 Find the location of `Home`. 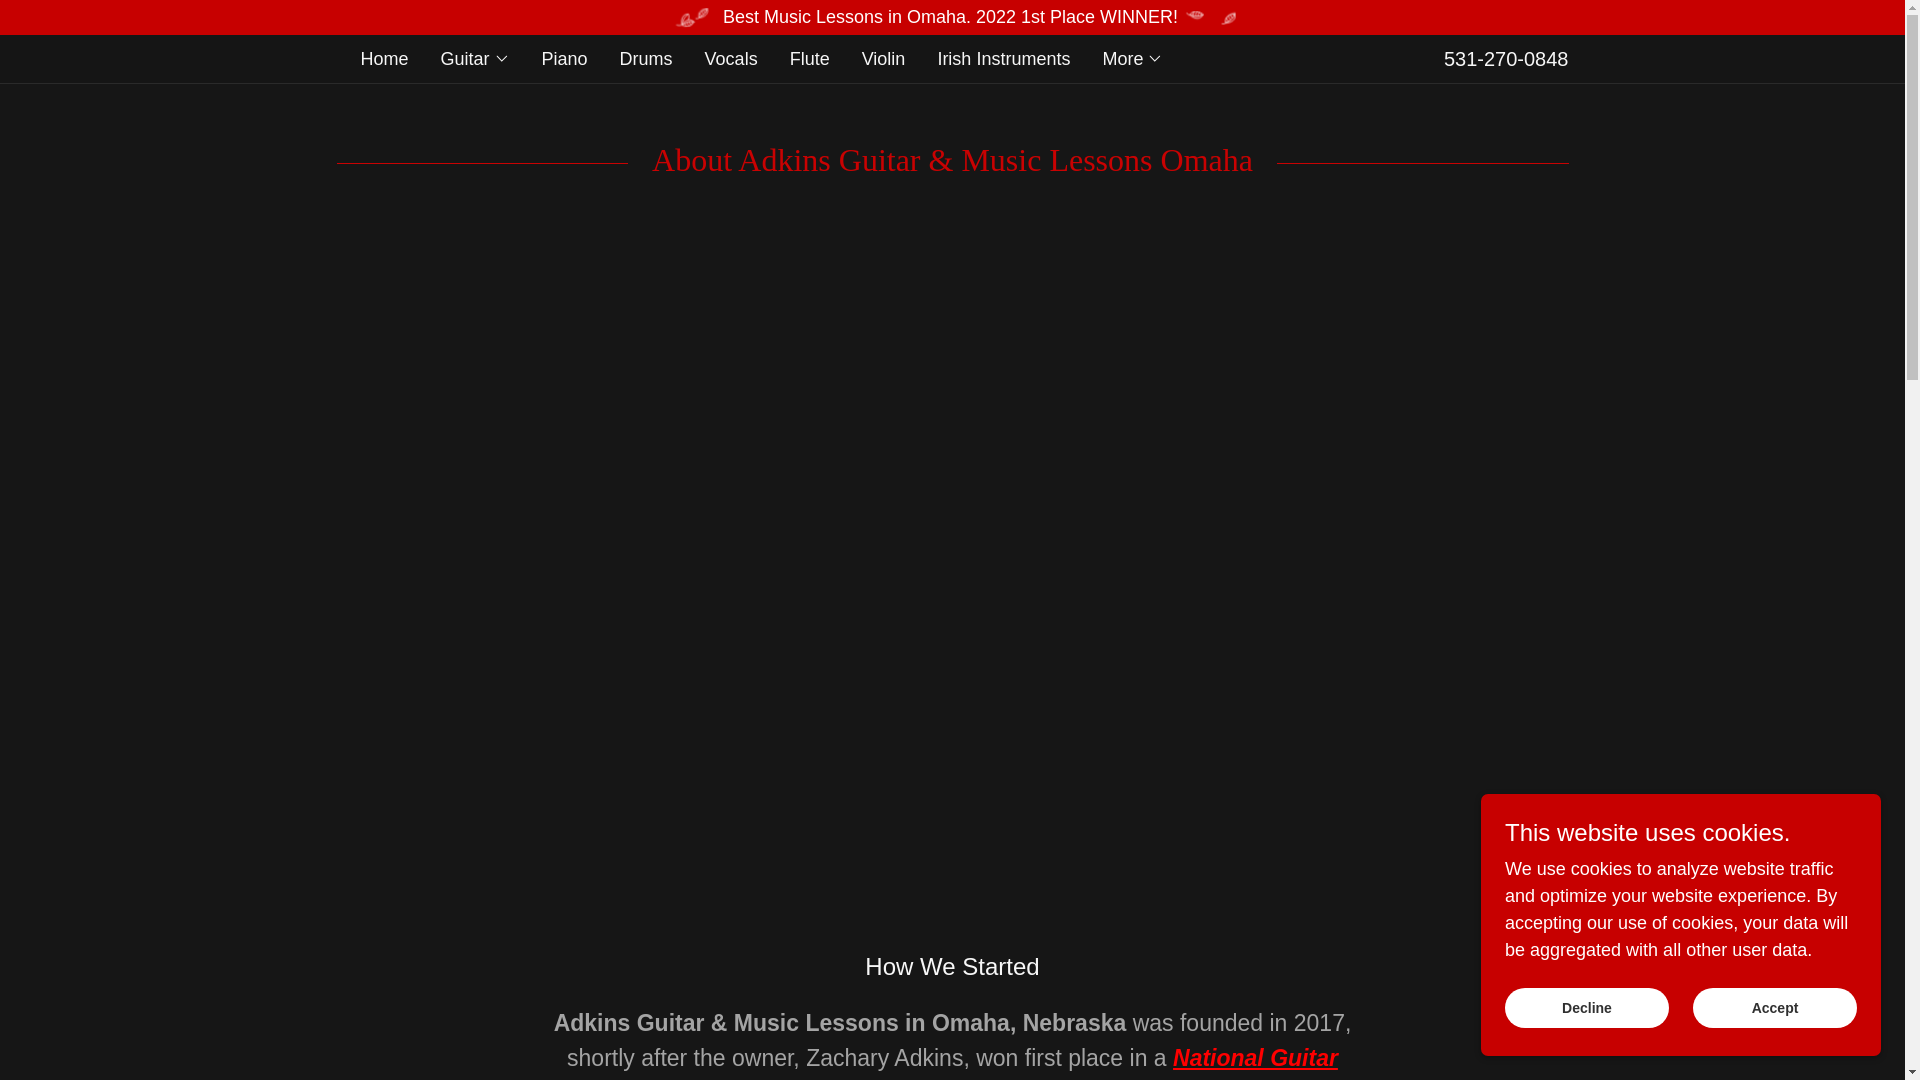

Home is located at coordinates (384, 58).